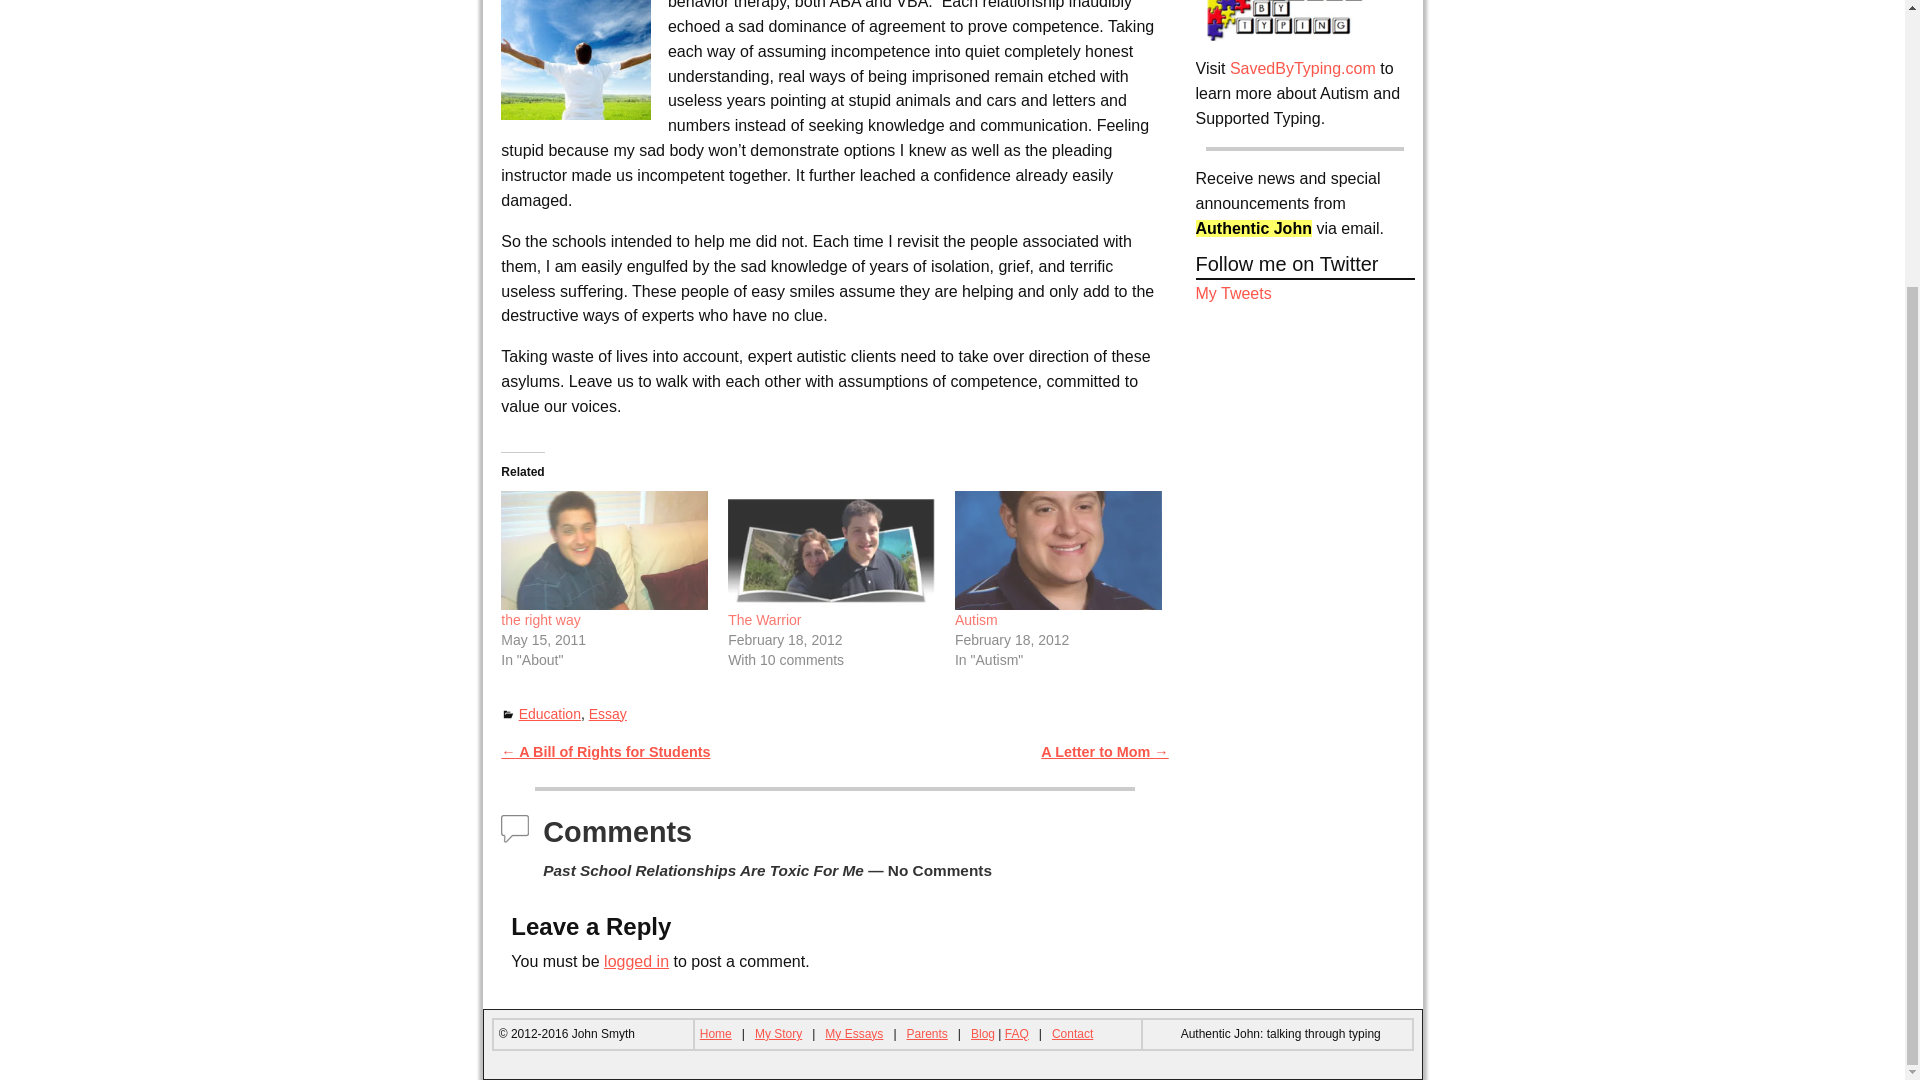 Image resolution: width=1920 pixels, height=1080 pixels. What do you see at coordinates (604, 550) in the screenshot?
I see `the right way` at bounding box center [604, 550].